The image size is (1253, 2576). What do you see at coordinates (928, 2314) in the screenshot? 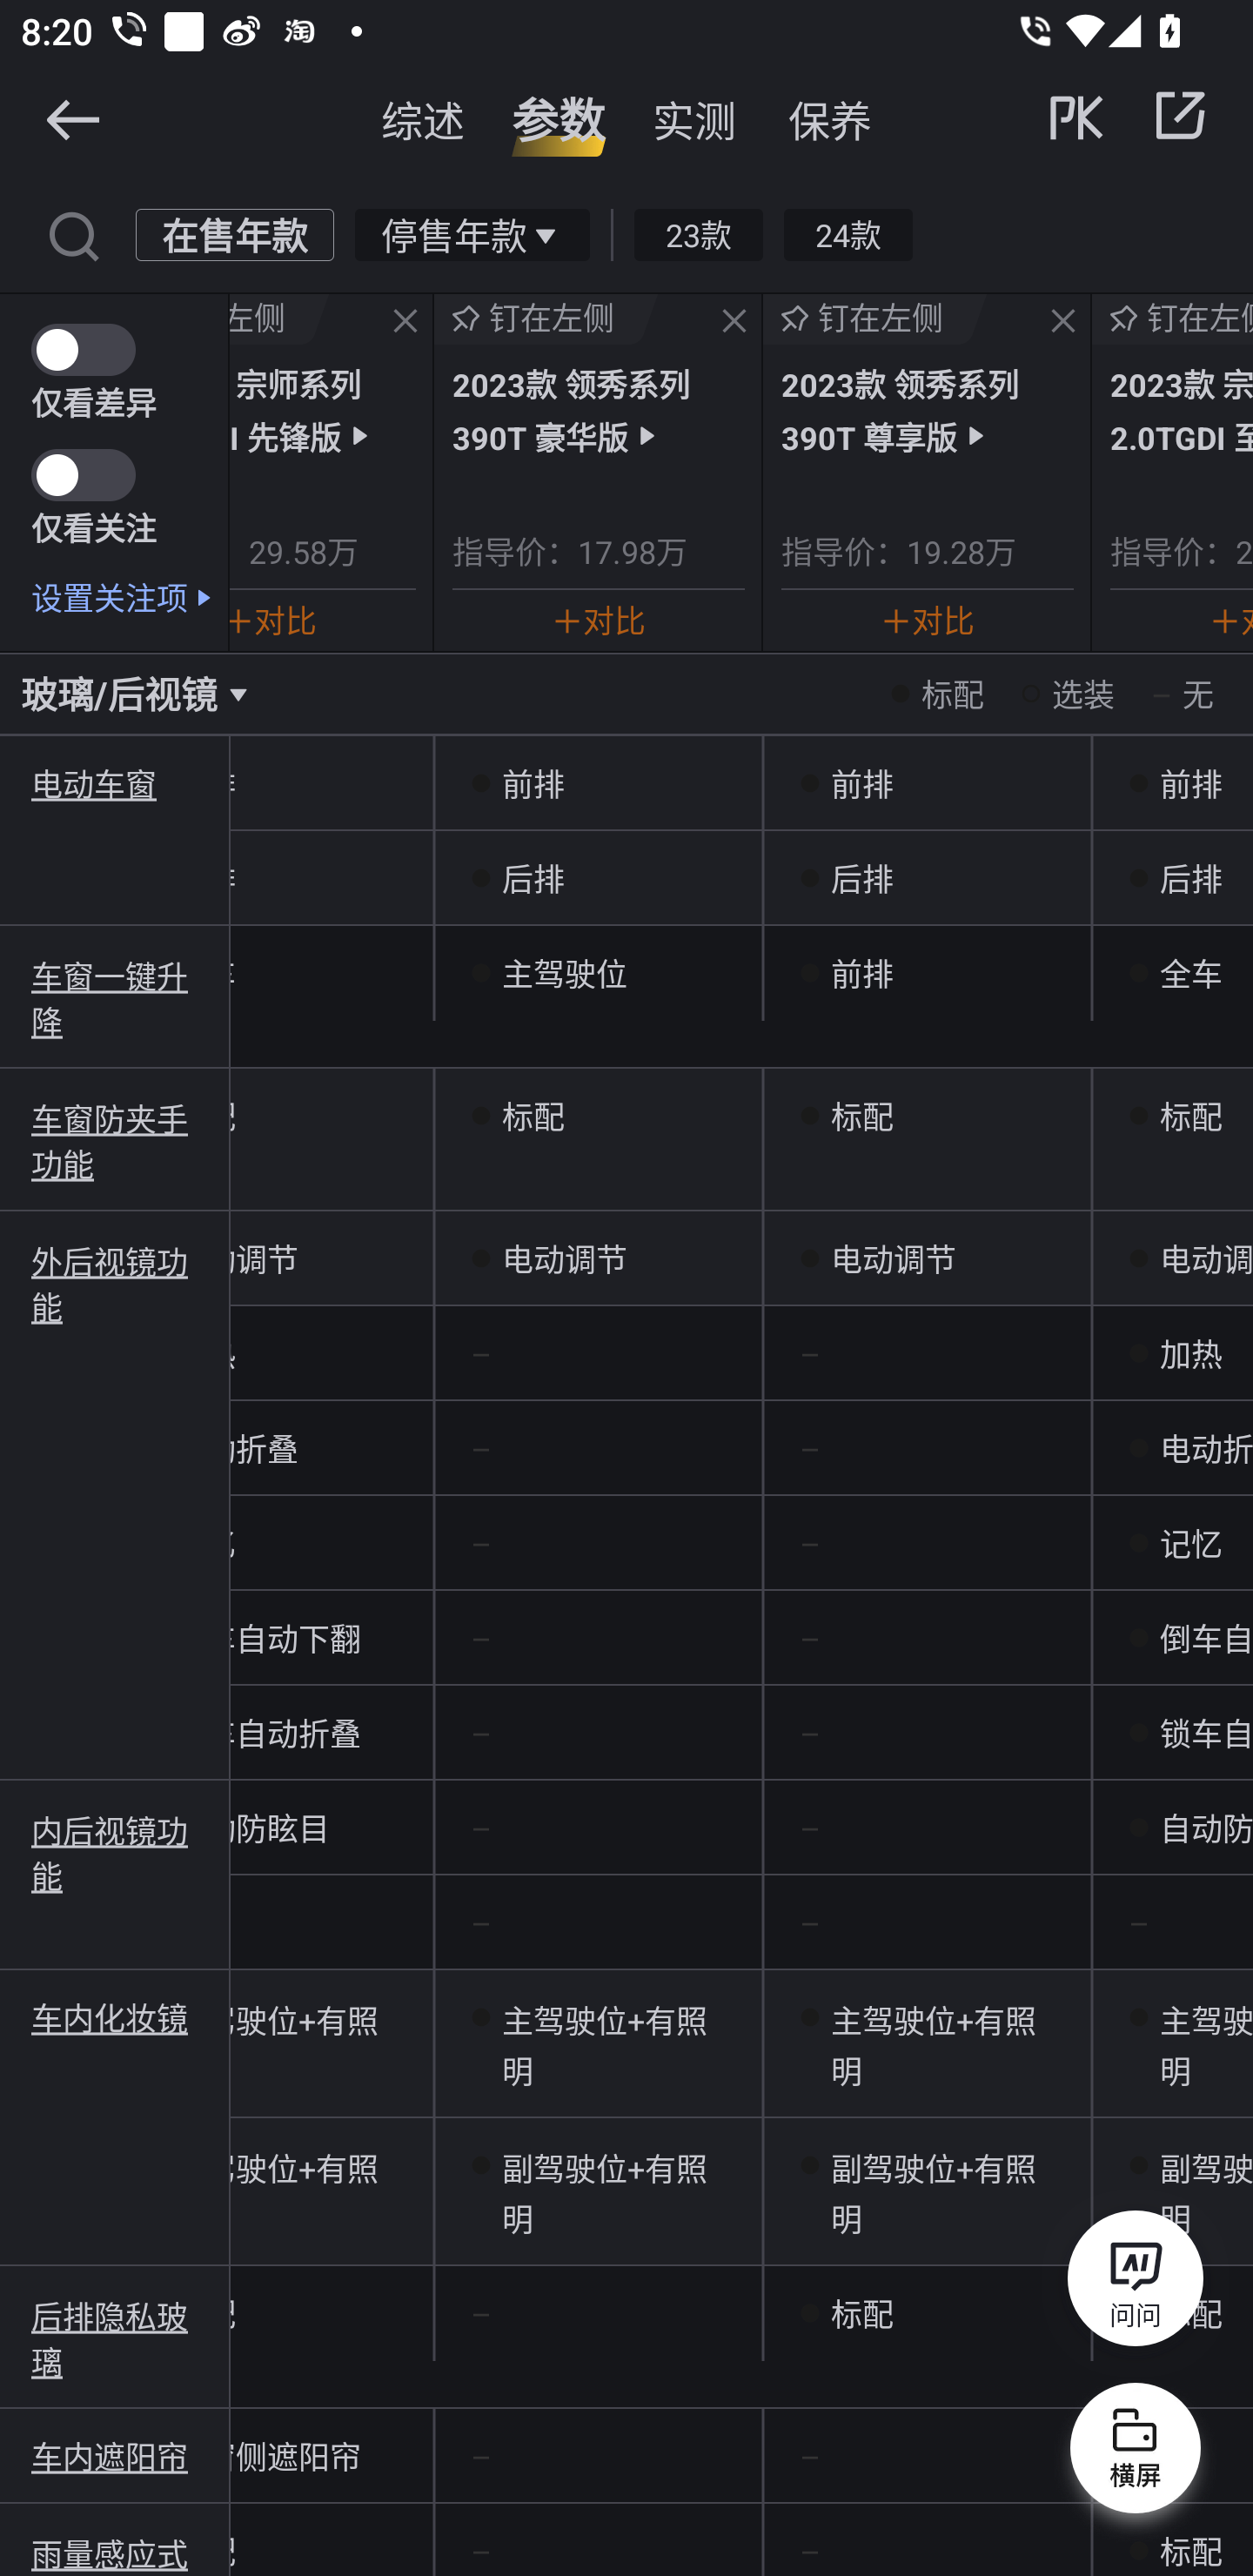
I see `标配` at bounding box center [928, 2314].